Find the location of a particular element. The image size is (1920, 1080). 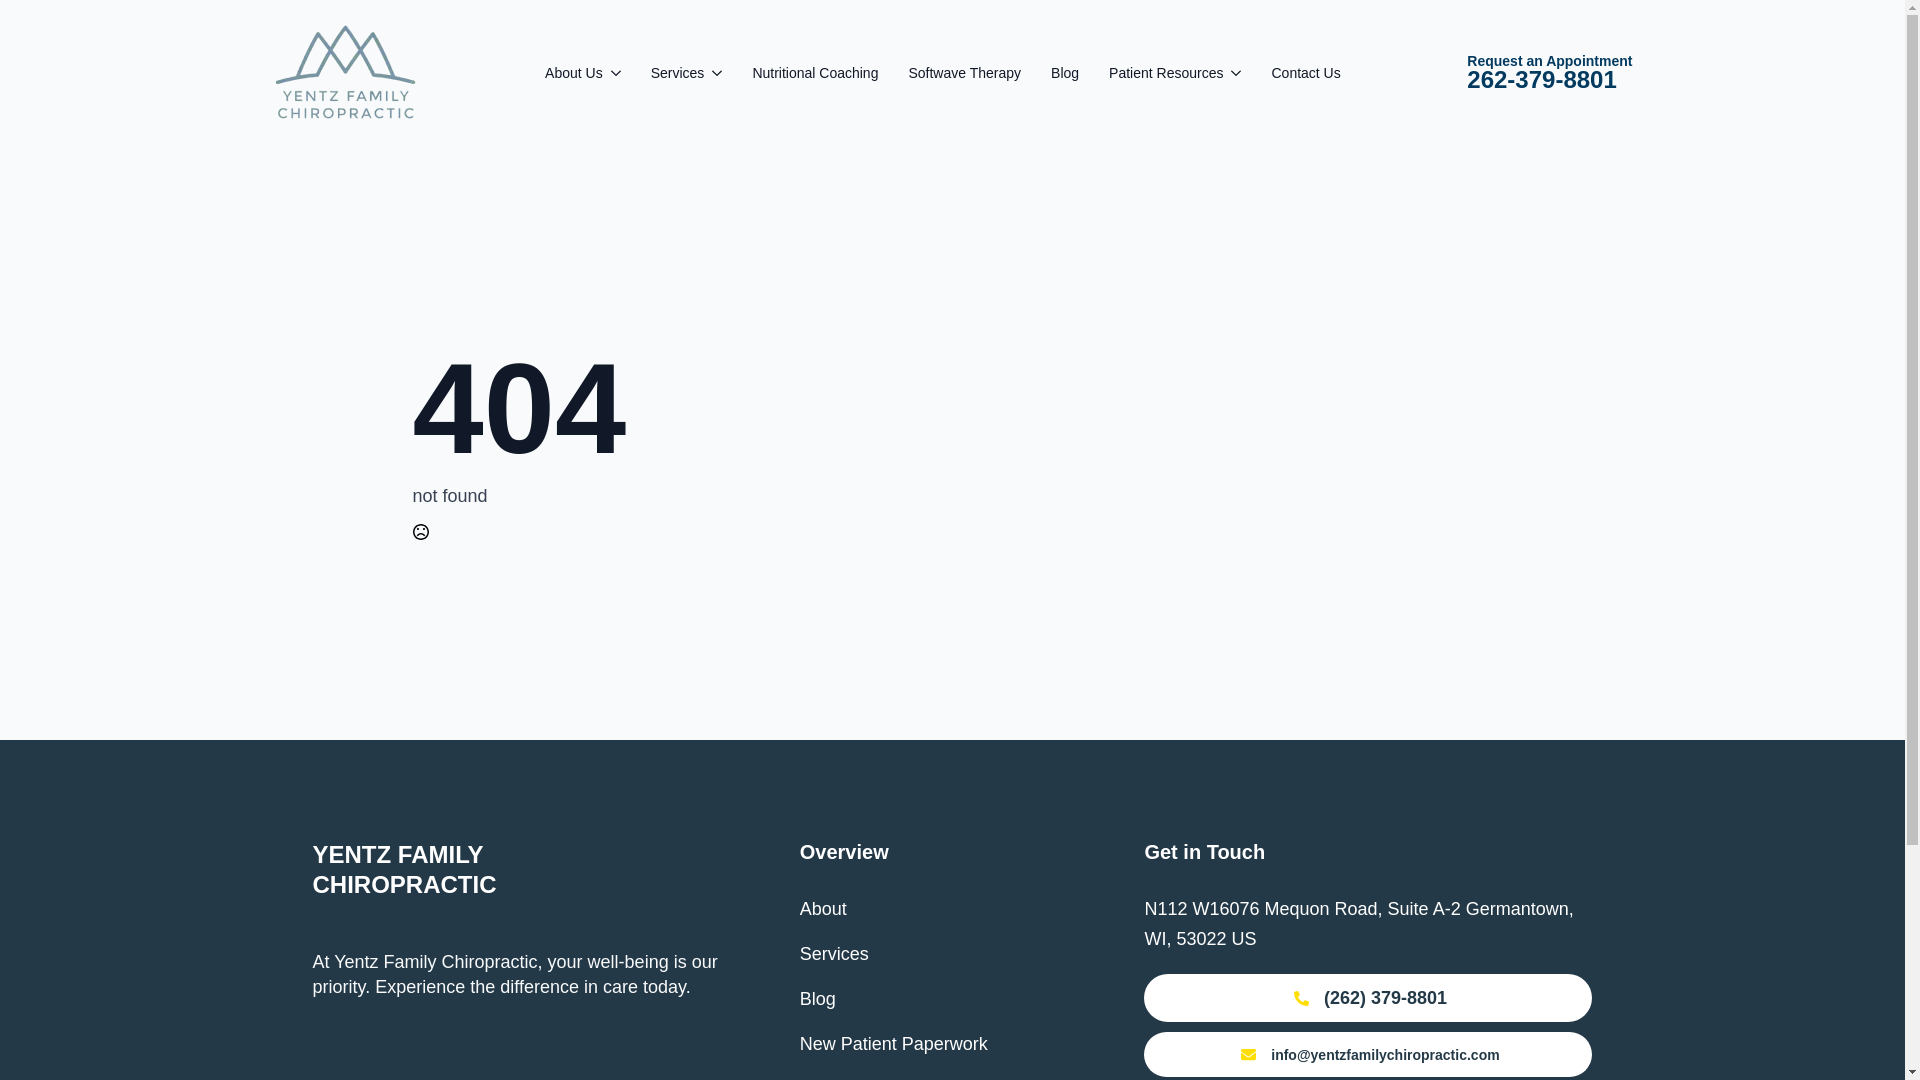

New Patient Paperwork is located at coordinates (894, 1044).